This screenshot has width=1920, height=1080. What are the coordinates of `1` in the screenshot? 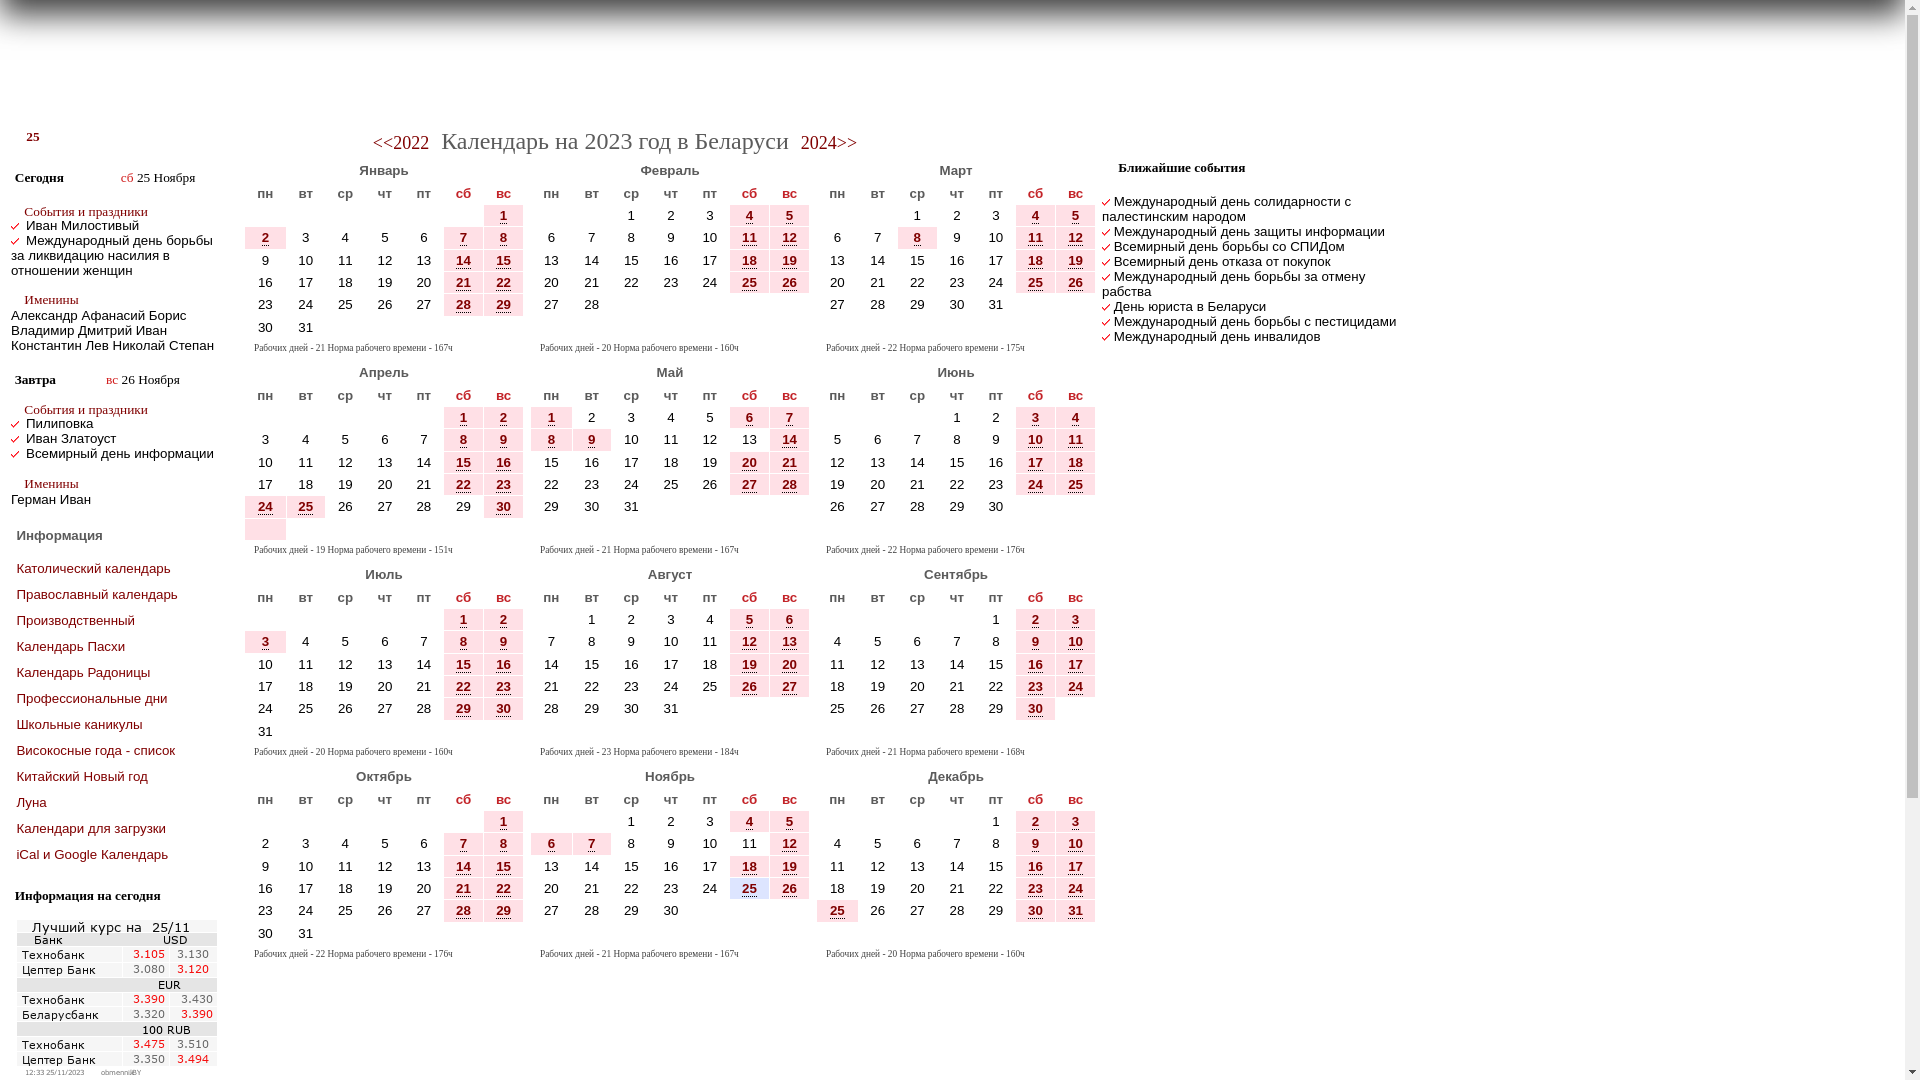 It's located at (464, 418).